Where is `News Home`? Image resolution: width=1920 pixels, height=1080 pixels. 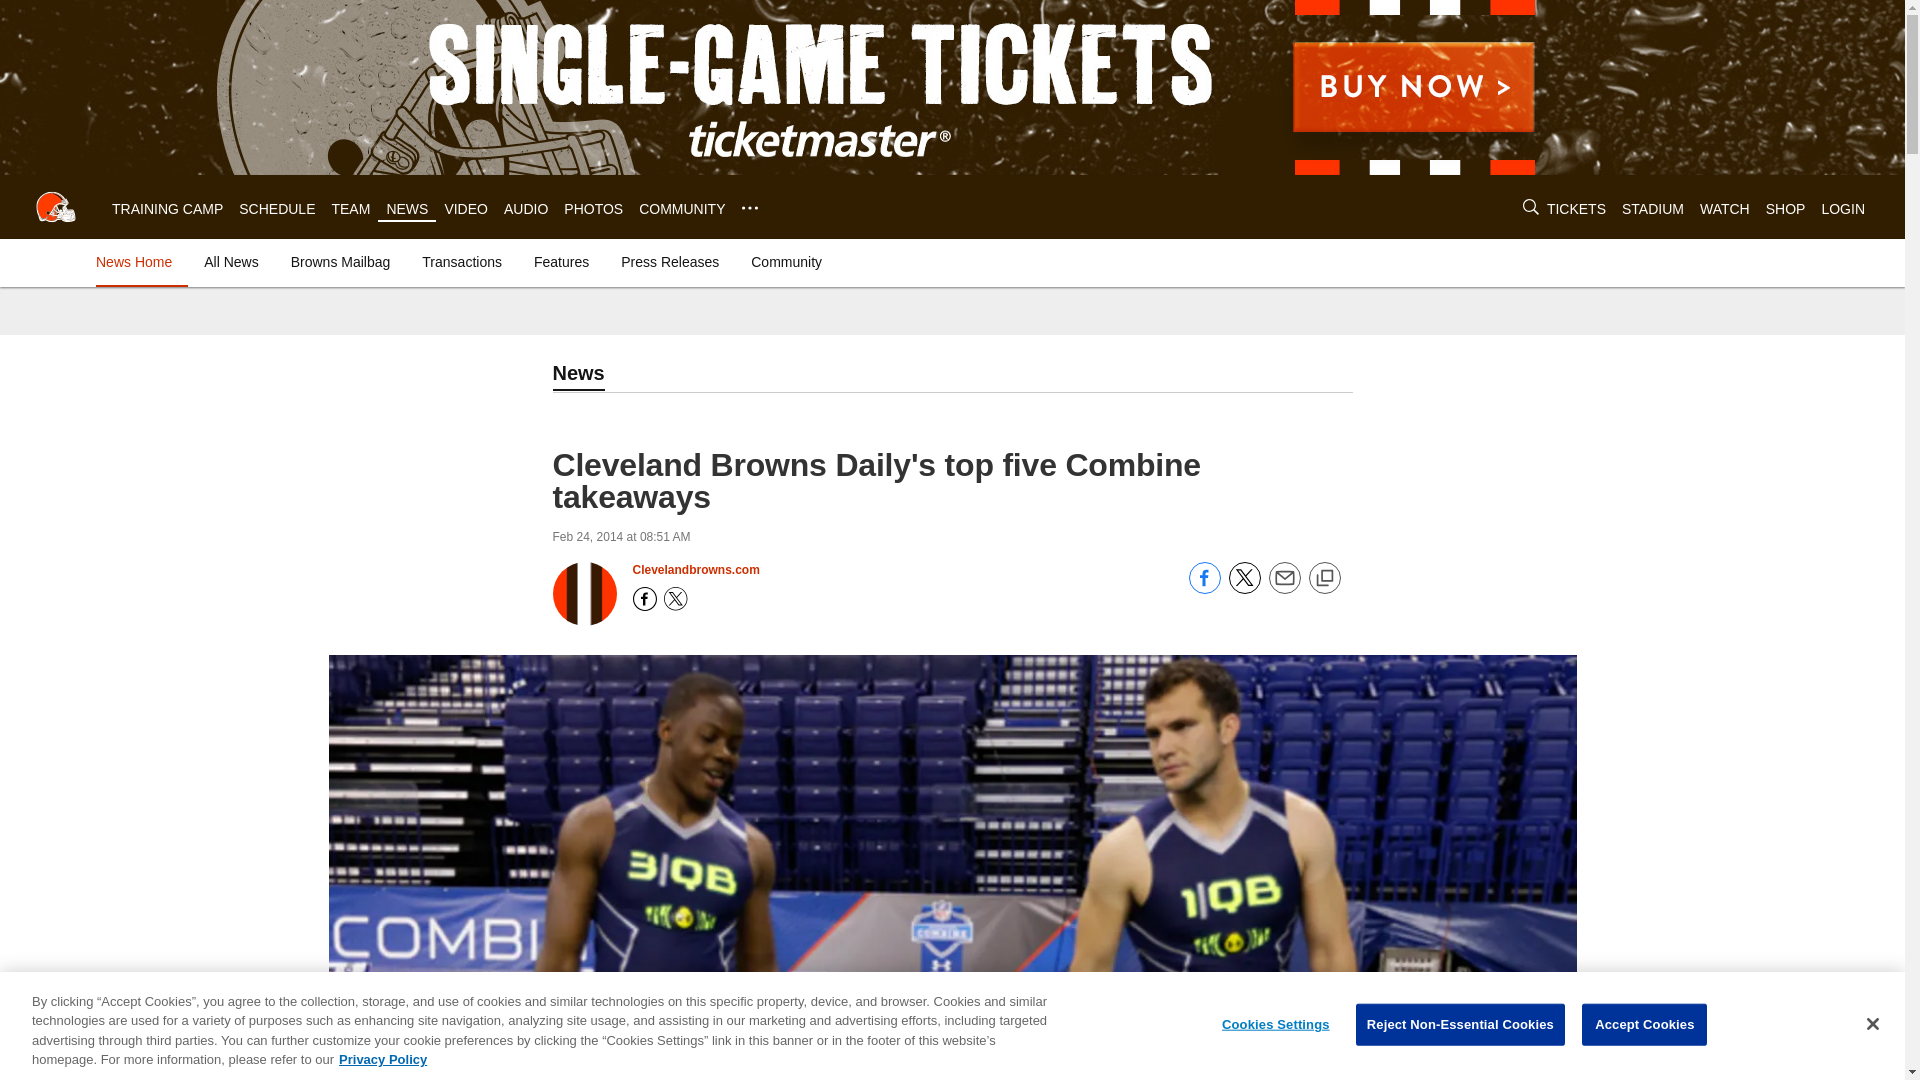
News Home is located at coordinates (138, 262).